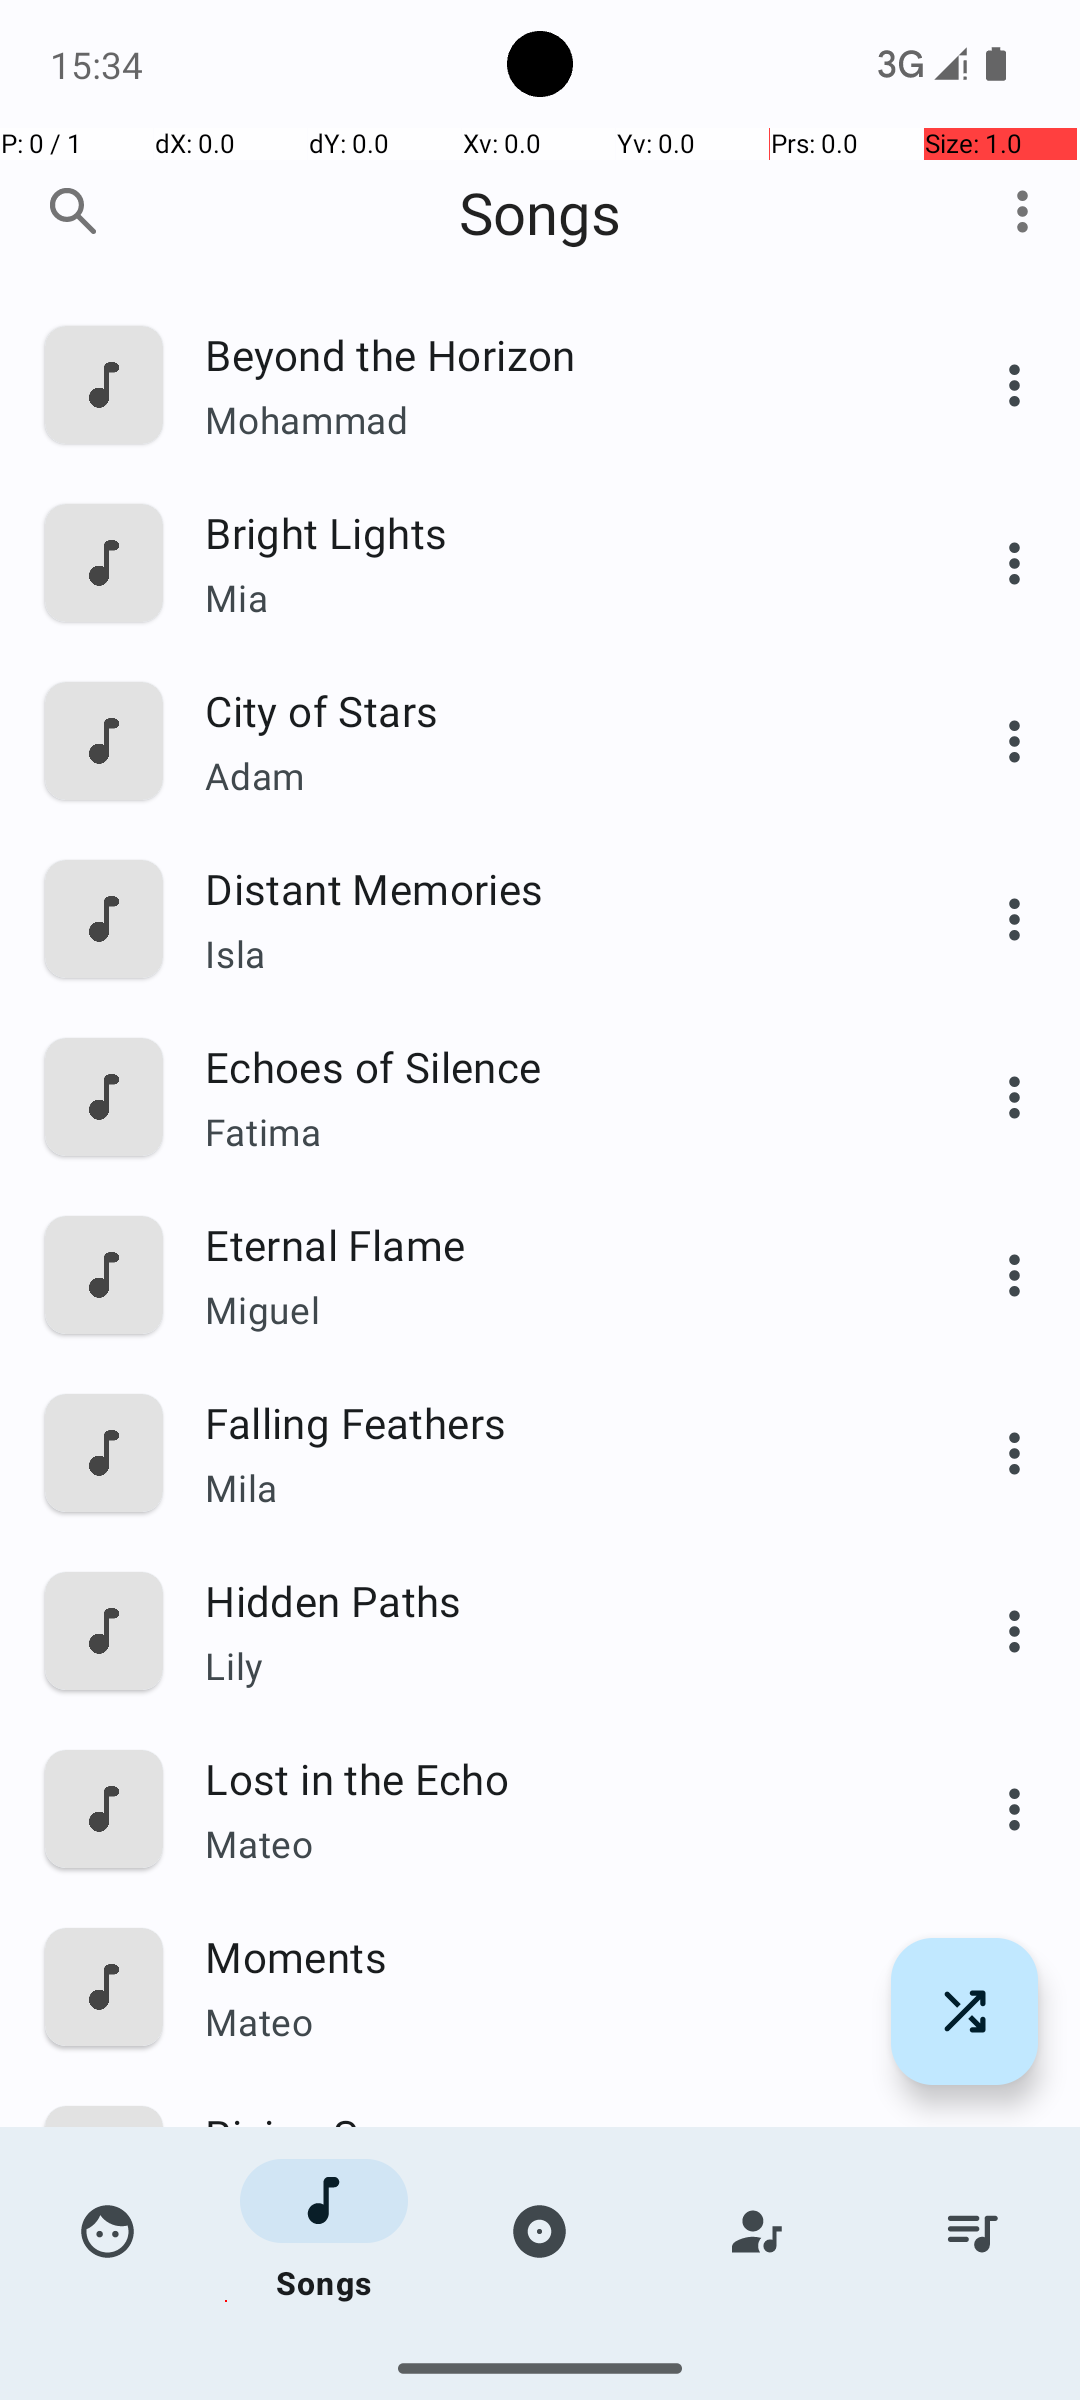 The image size is (1080, 2400). Describe the element at coordinates (557, 2312) in the screenshot. I see `Silent Dreams` at that location.